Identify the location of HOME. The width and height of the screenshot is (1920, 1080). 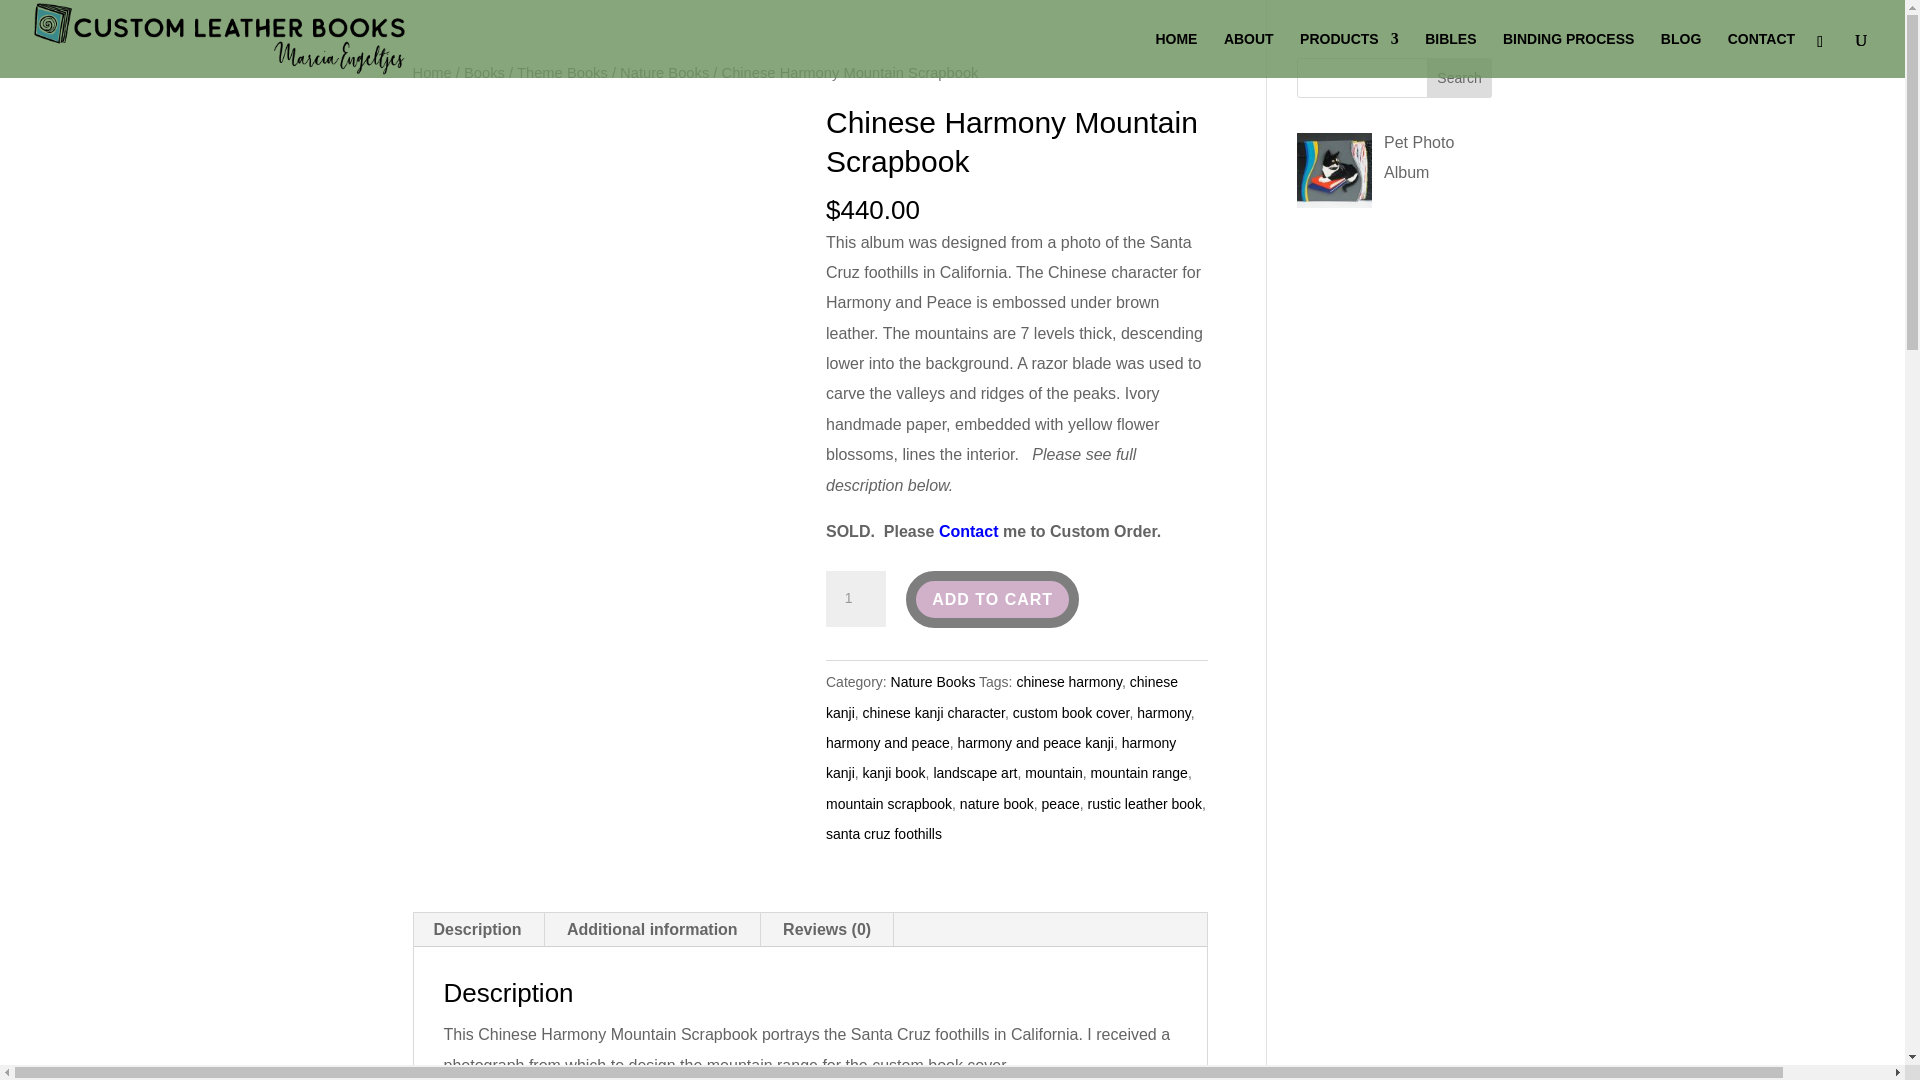
(1176, 54).